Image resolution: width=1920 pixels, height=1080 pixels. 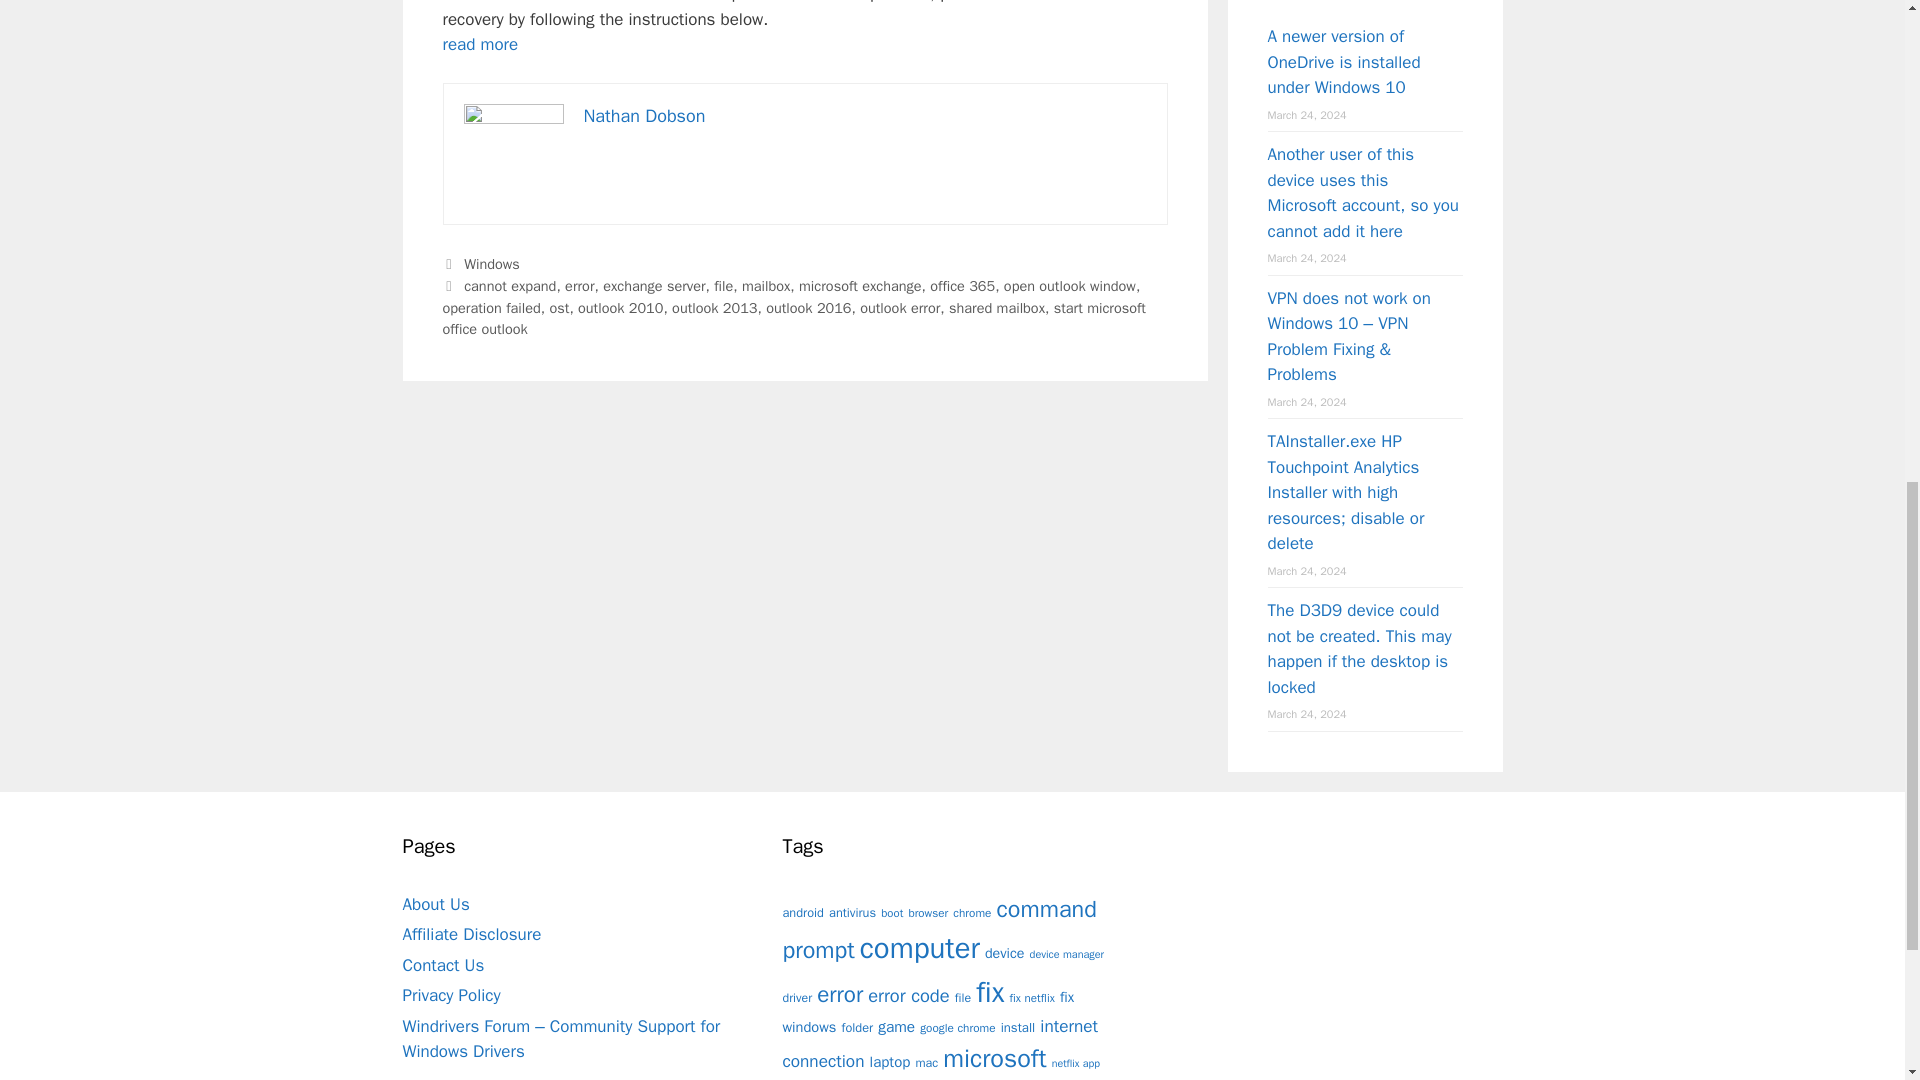 What do you see at coordinates (653, 285) in the screenshot?
I see `exchange server` at bounding box center [653, 285].